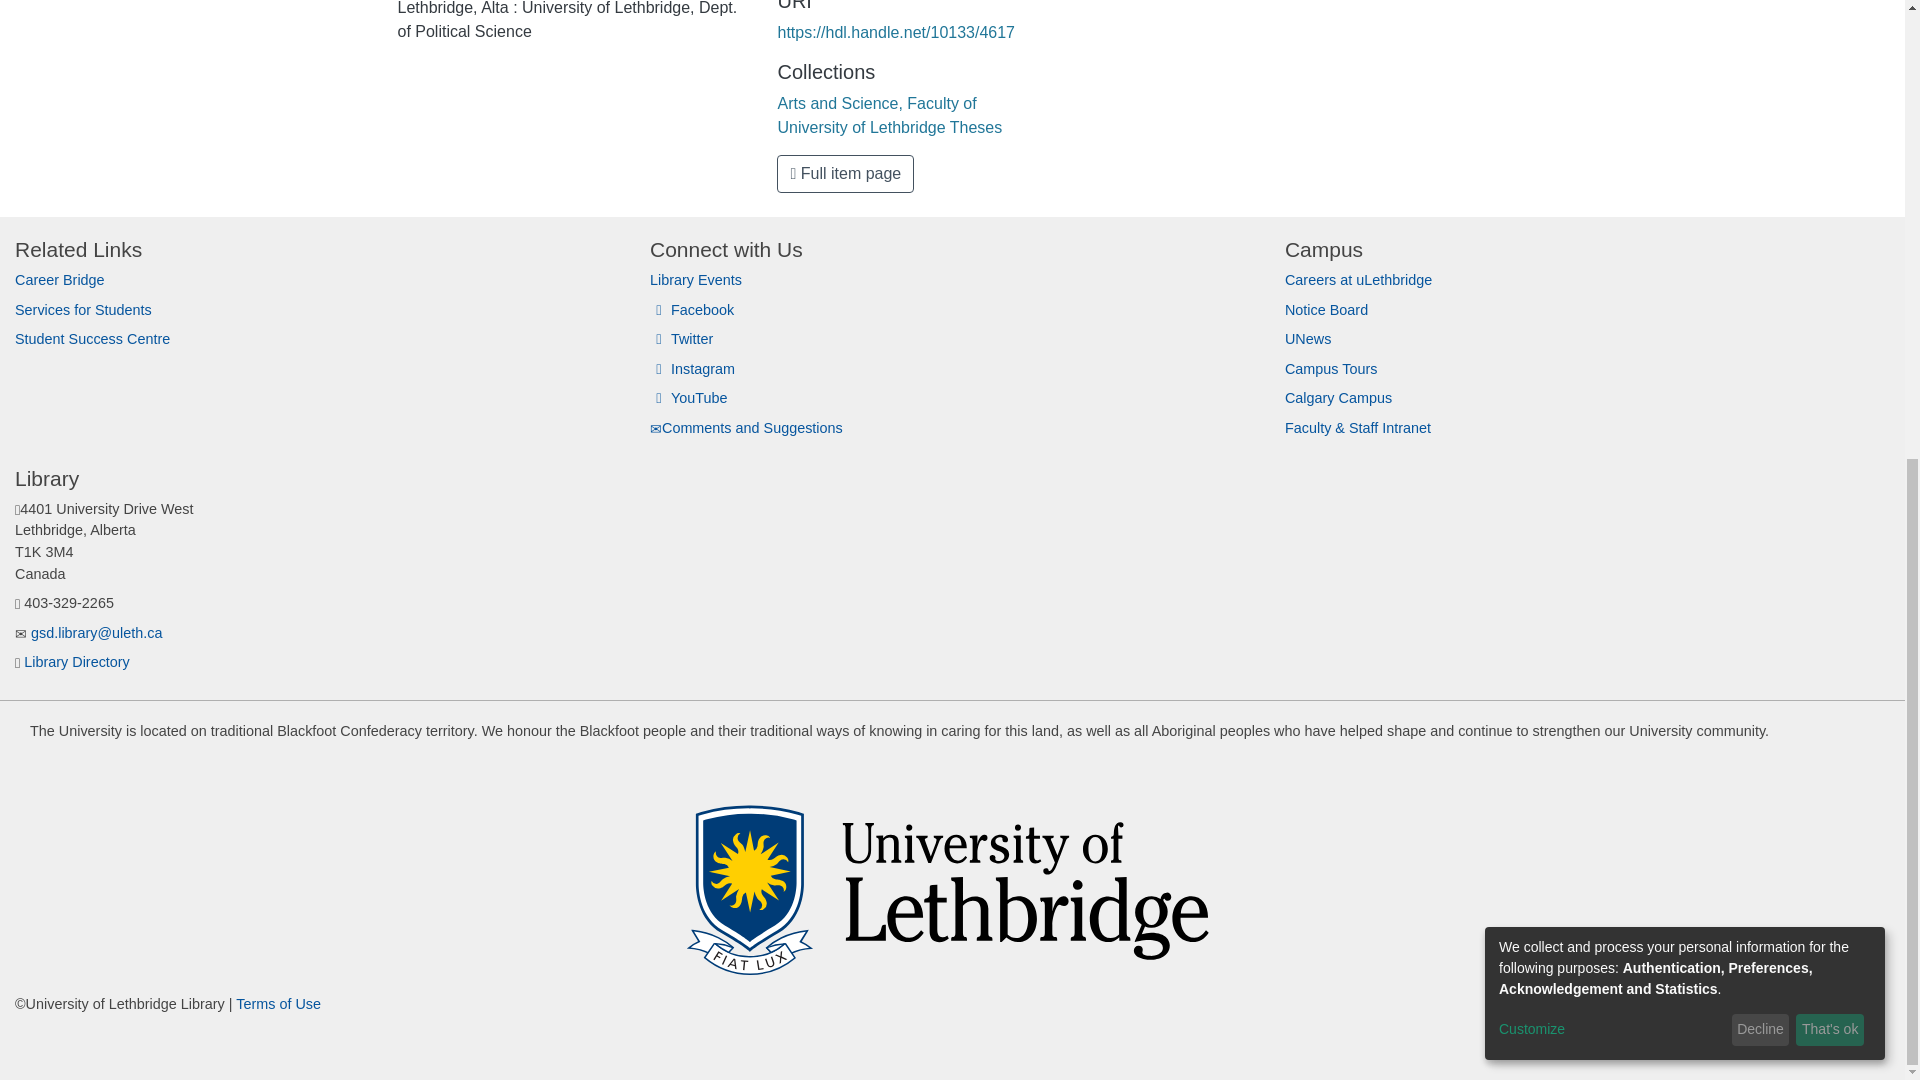  What do you see at coordinates (952, 878) in the screenshot?
I see `The University of Lethbridge` at bounding box center [952, 878].